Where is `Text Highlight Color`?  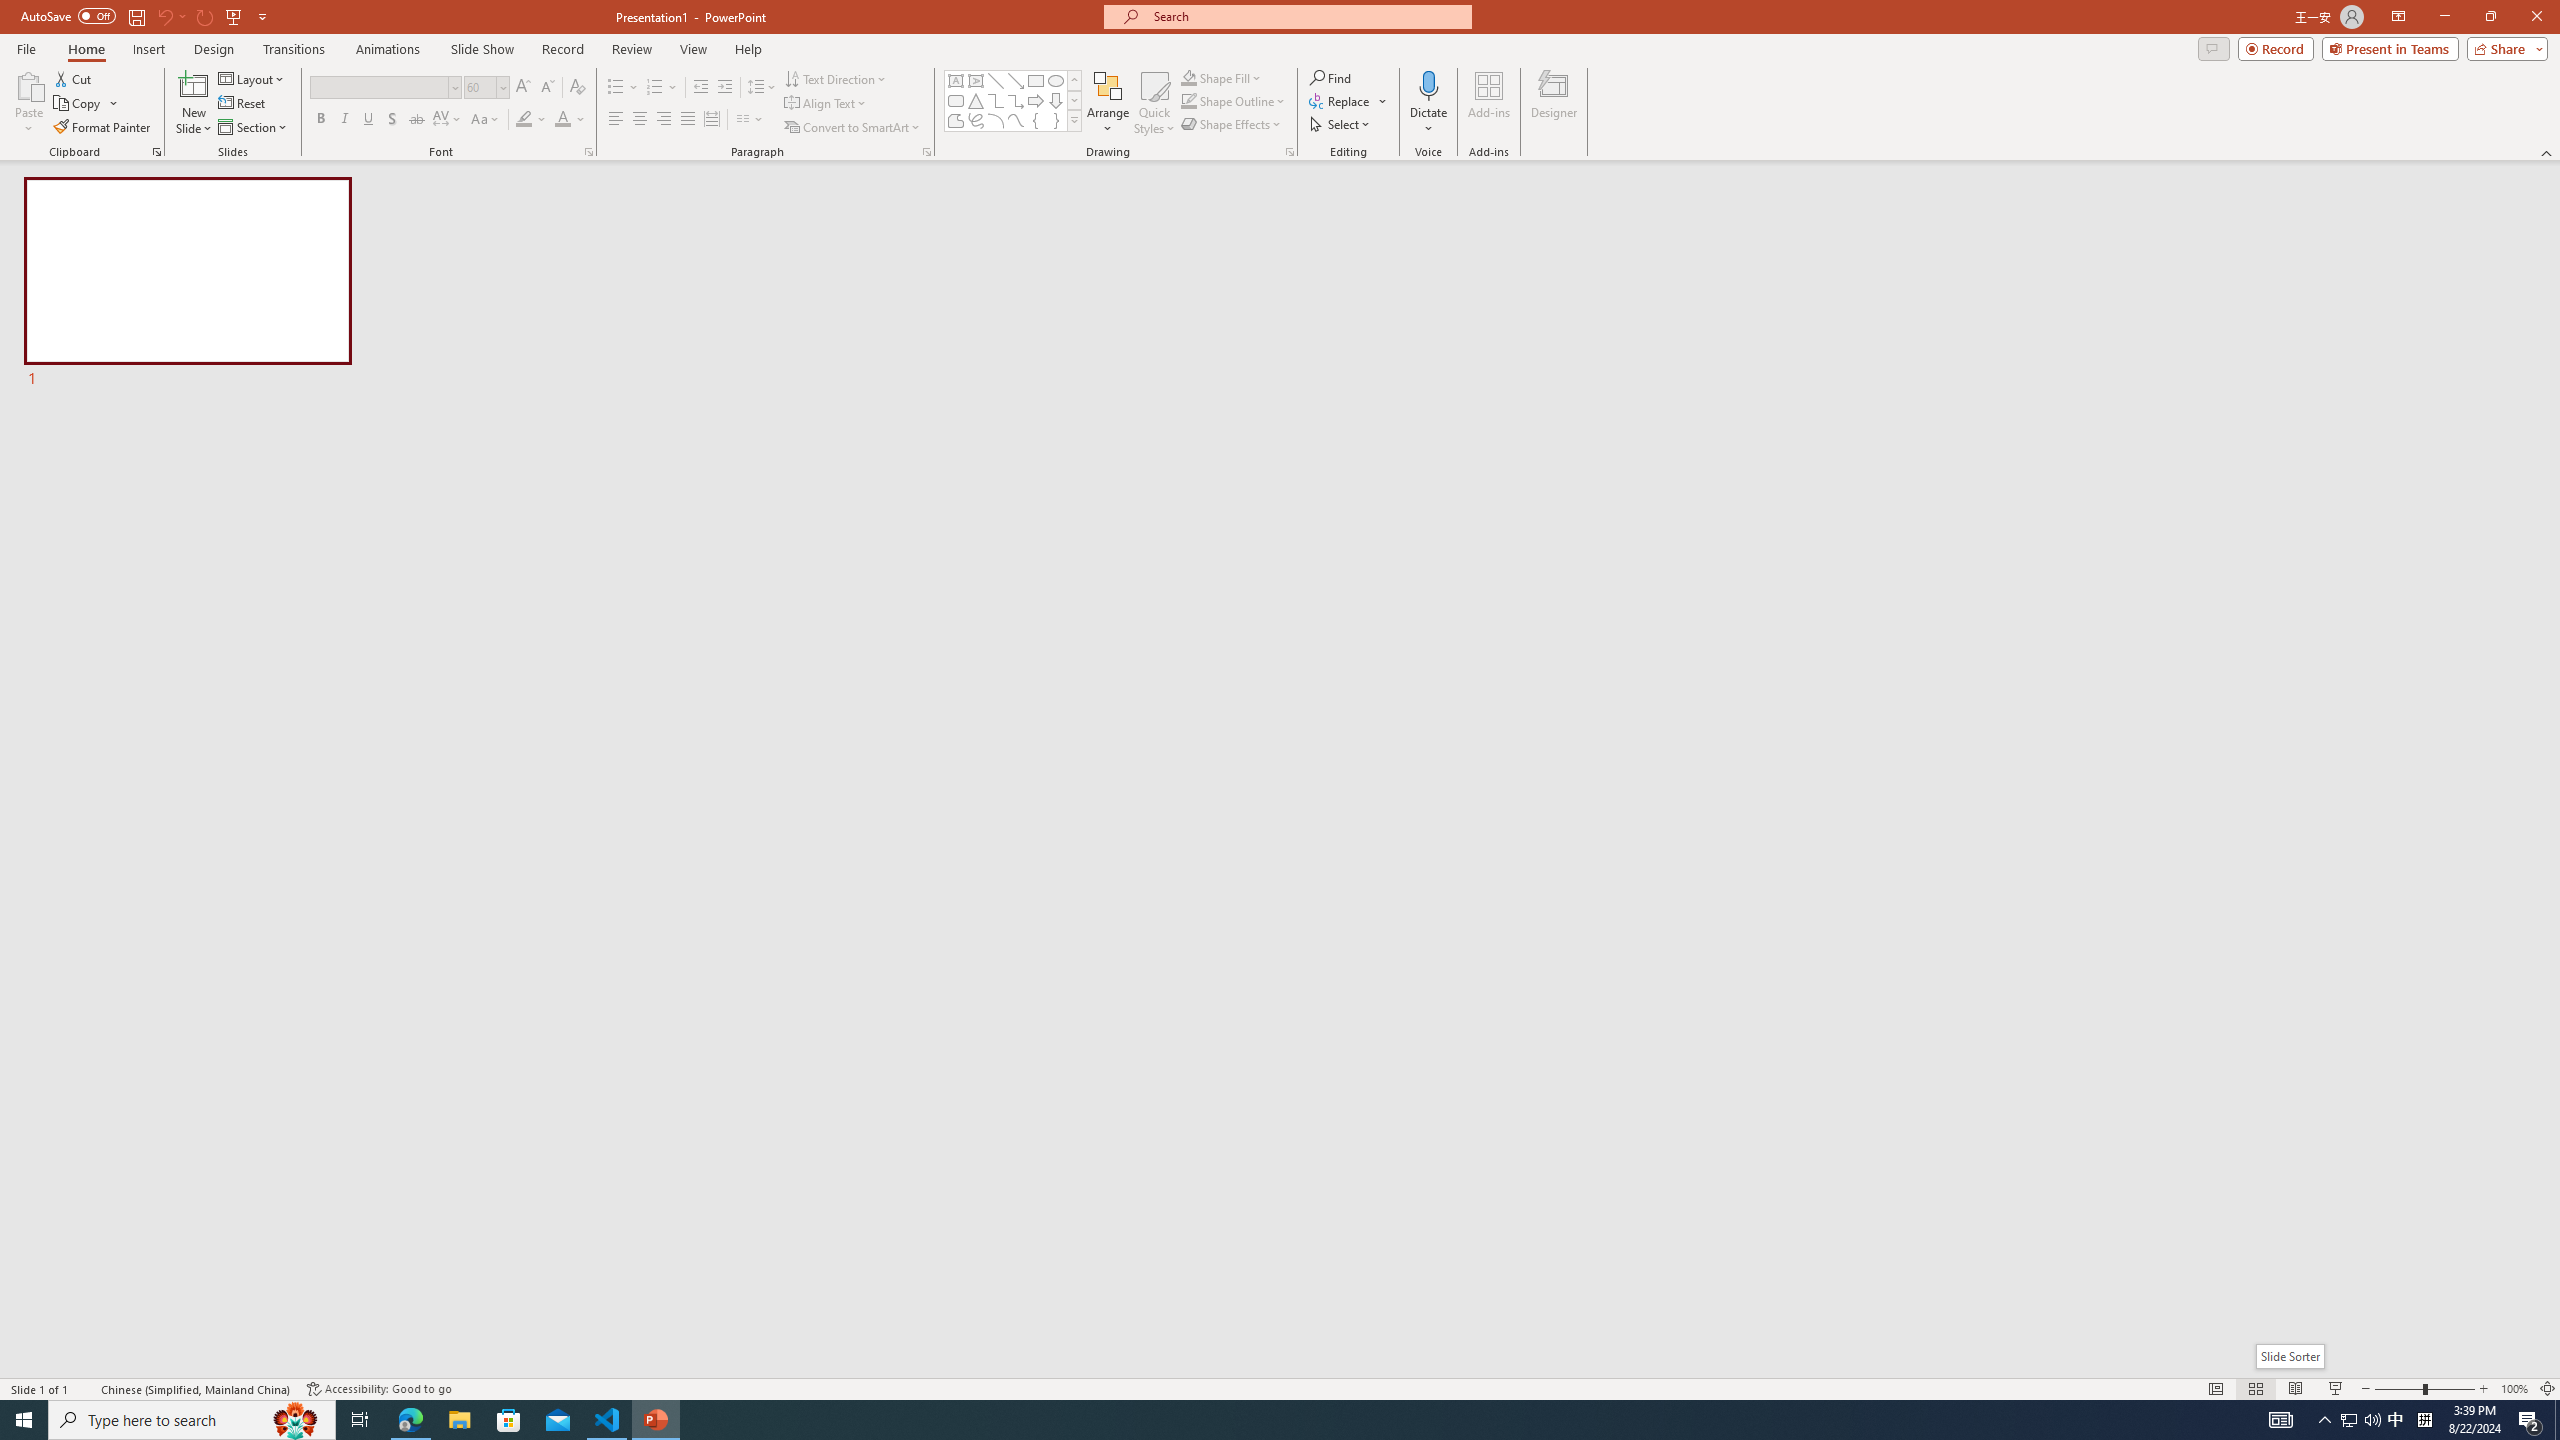
Text Highlight Color is located at coordinates (531, 120).